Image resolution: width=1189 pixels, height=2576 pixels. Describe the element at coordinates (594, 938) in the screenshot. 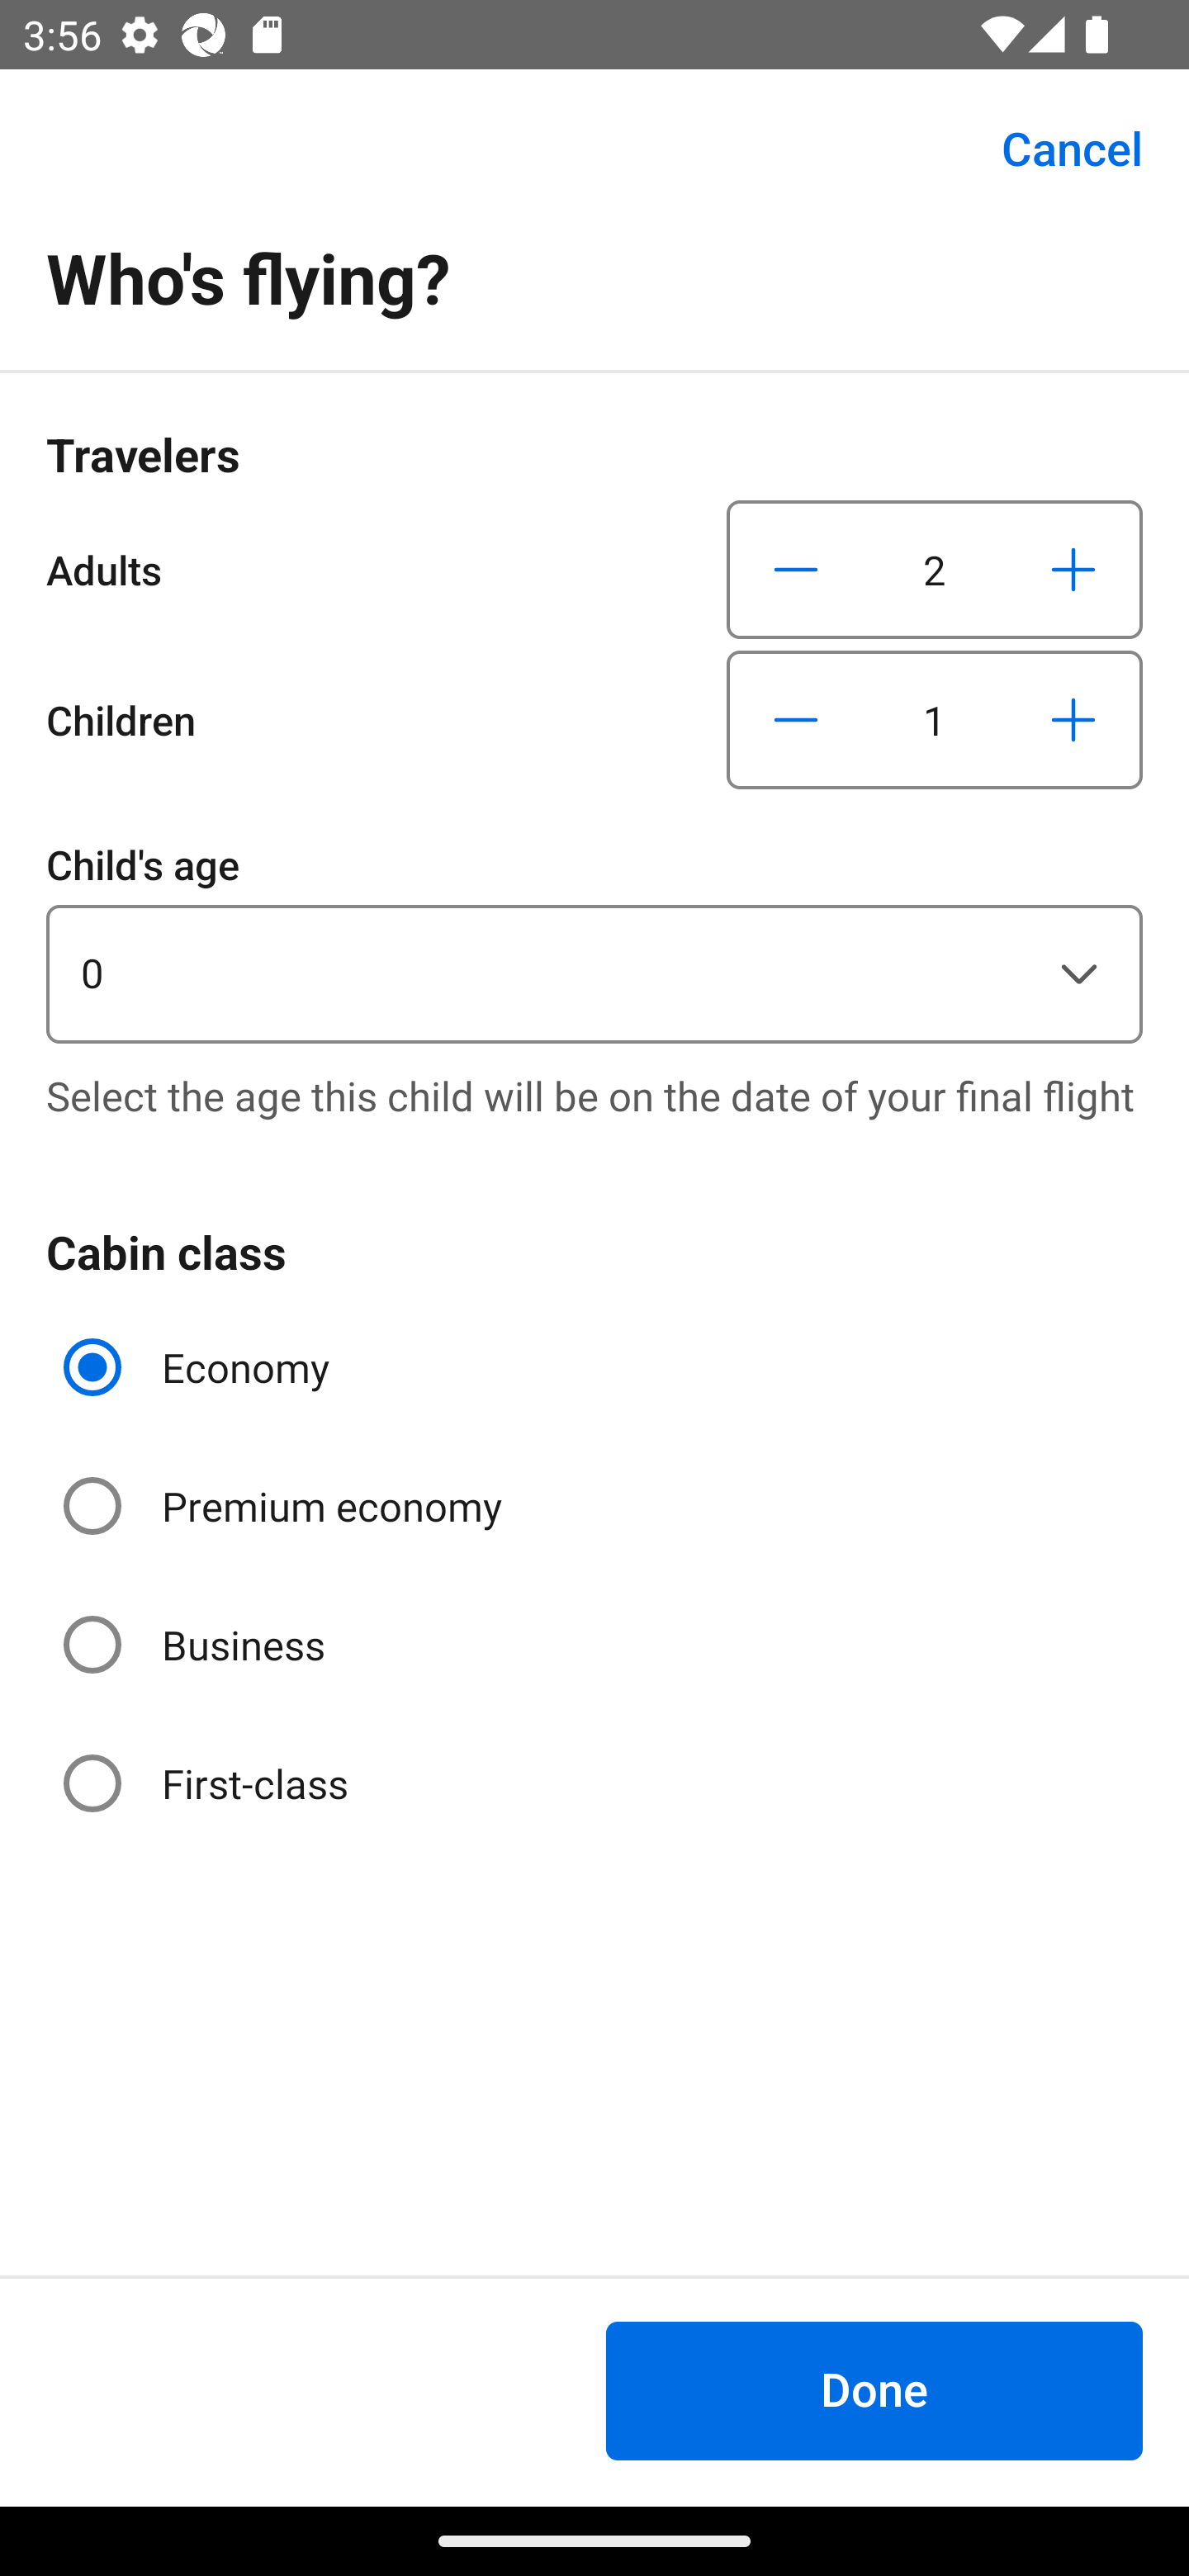

I see `Child's age
 Child's age 0` at that location.